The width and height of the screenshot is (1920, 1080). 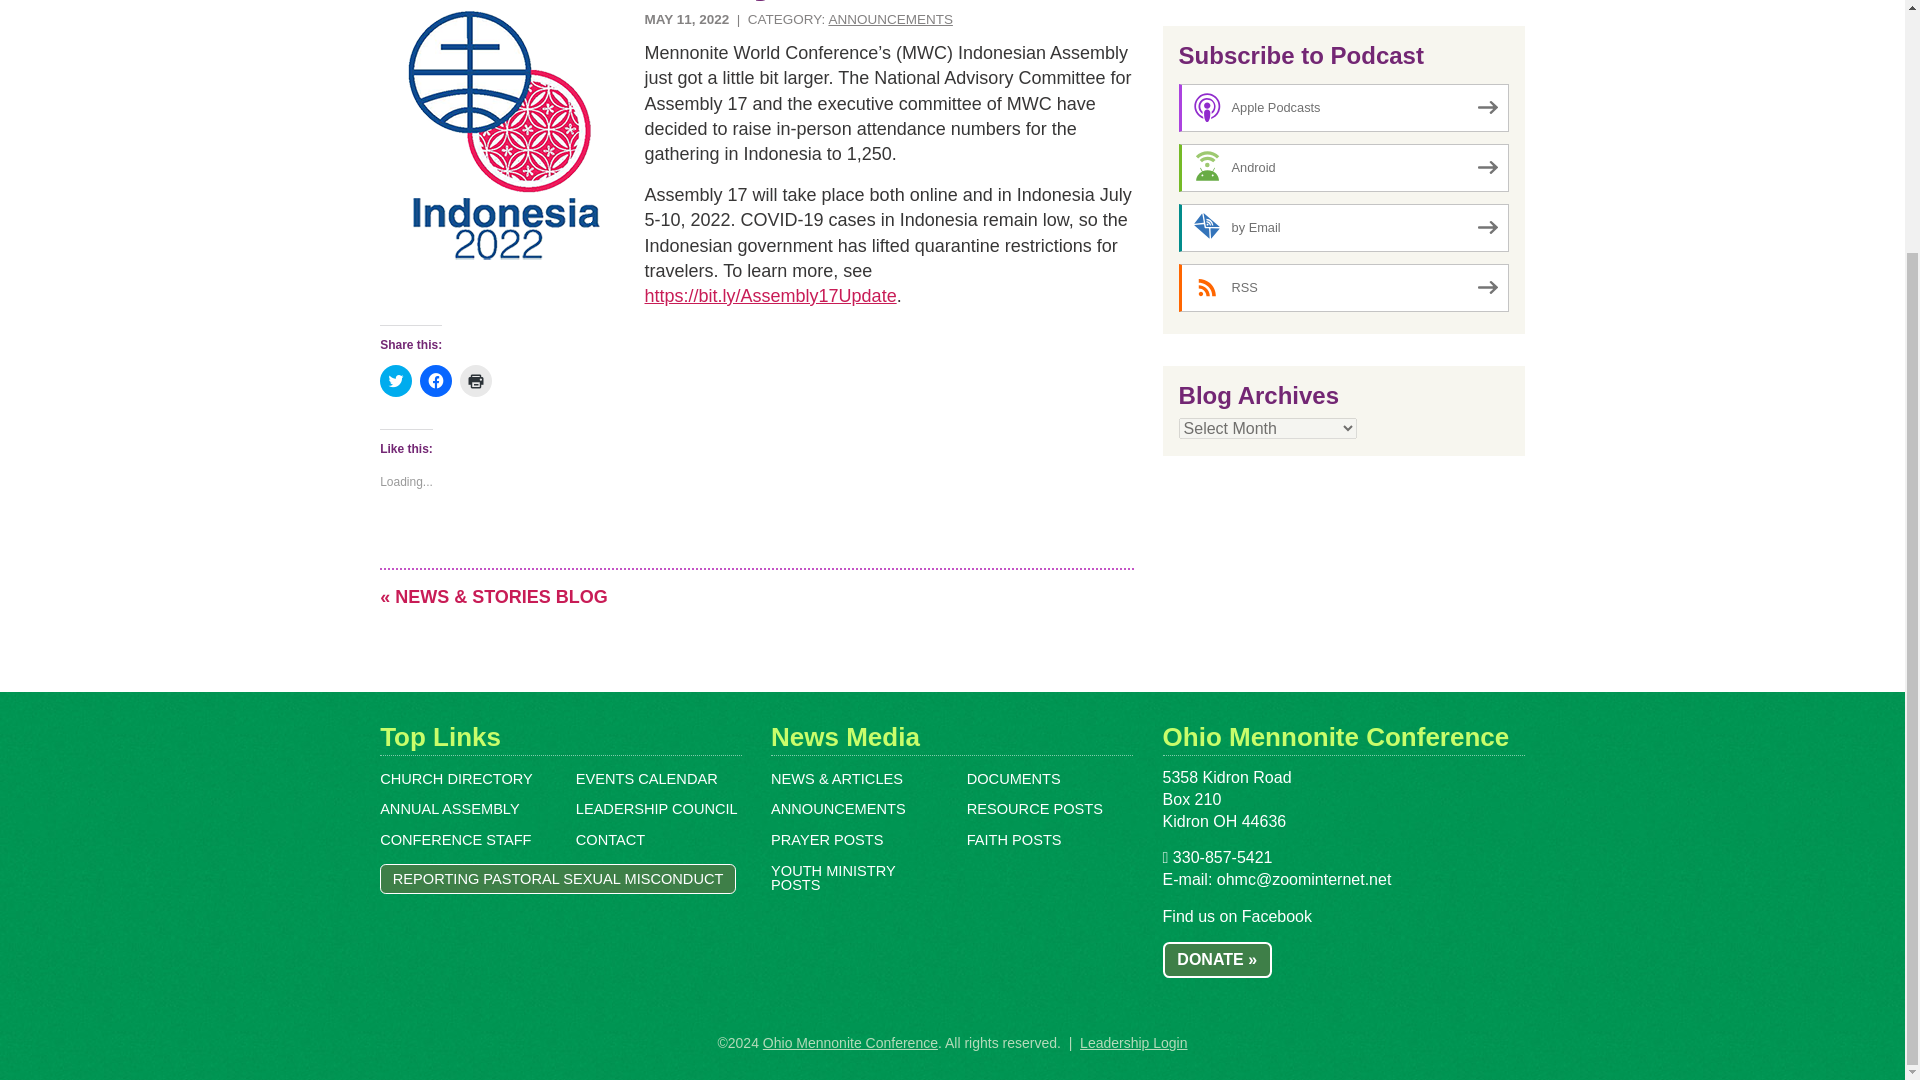 I want to click on Click to share on Facebook, so click(x=436, y=381).